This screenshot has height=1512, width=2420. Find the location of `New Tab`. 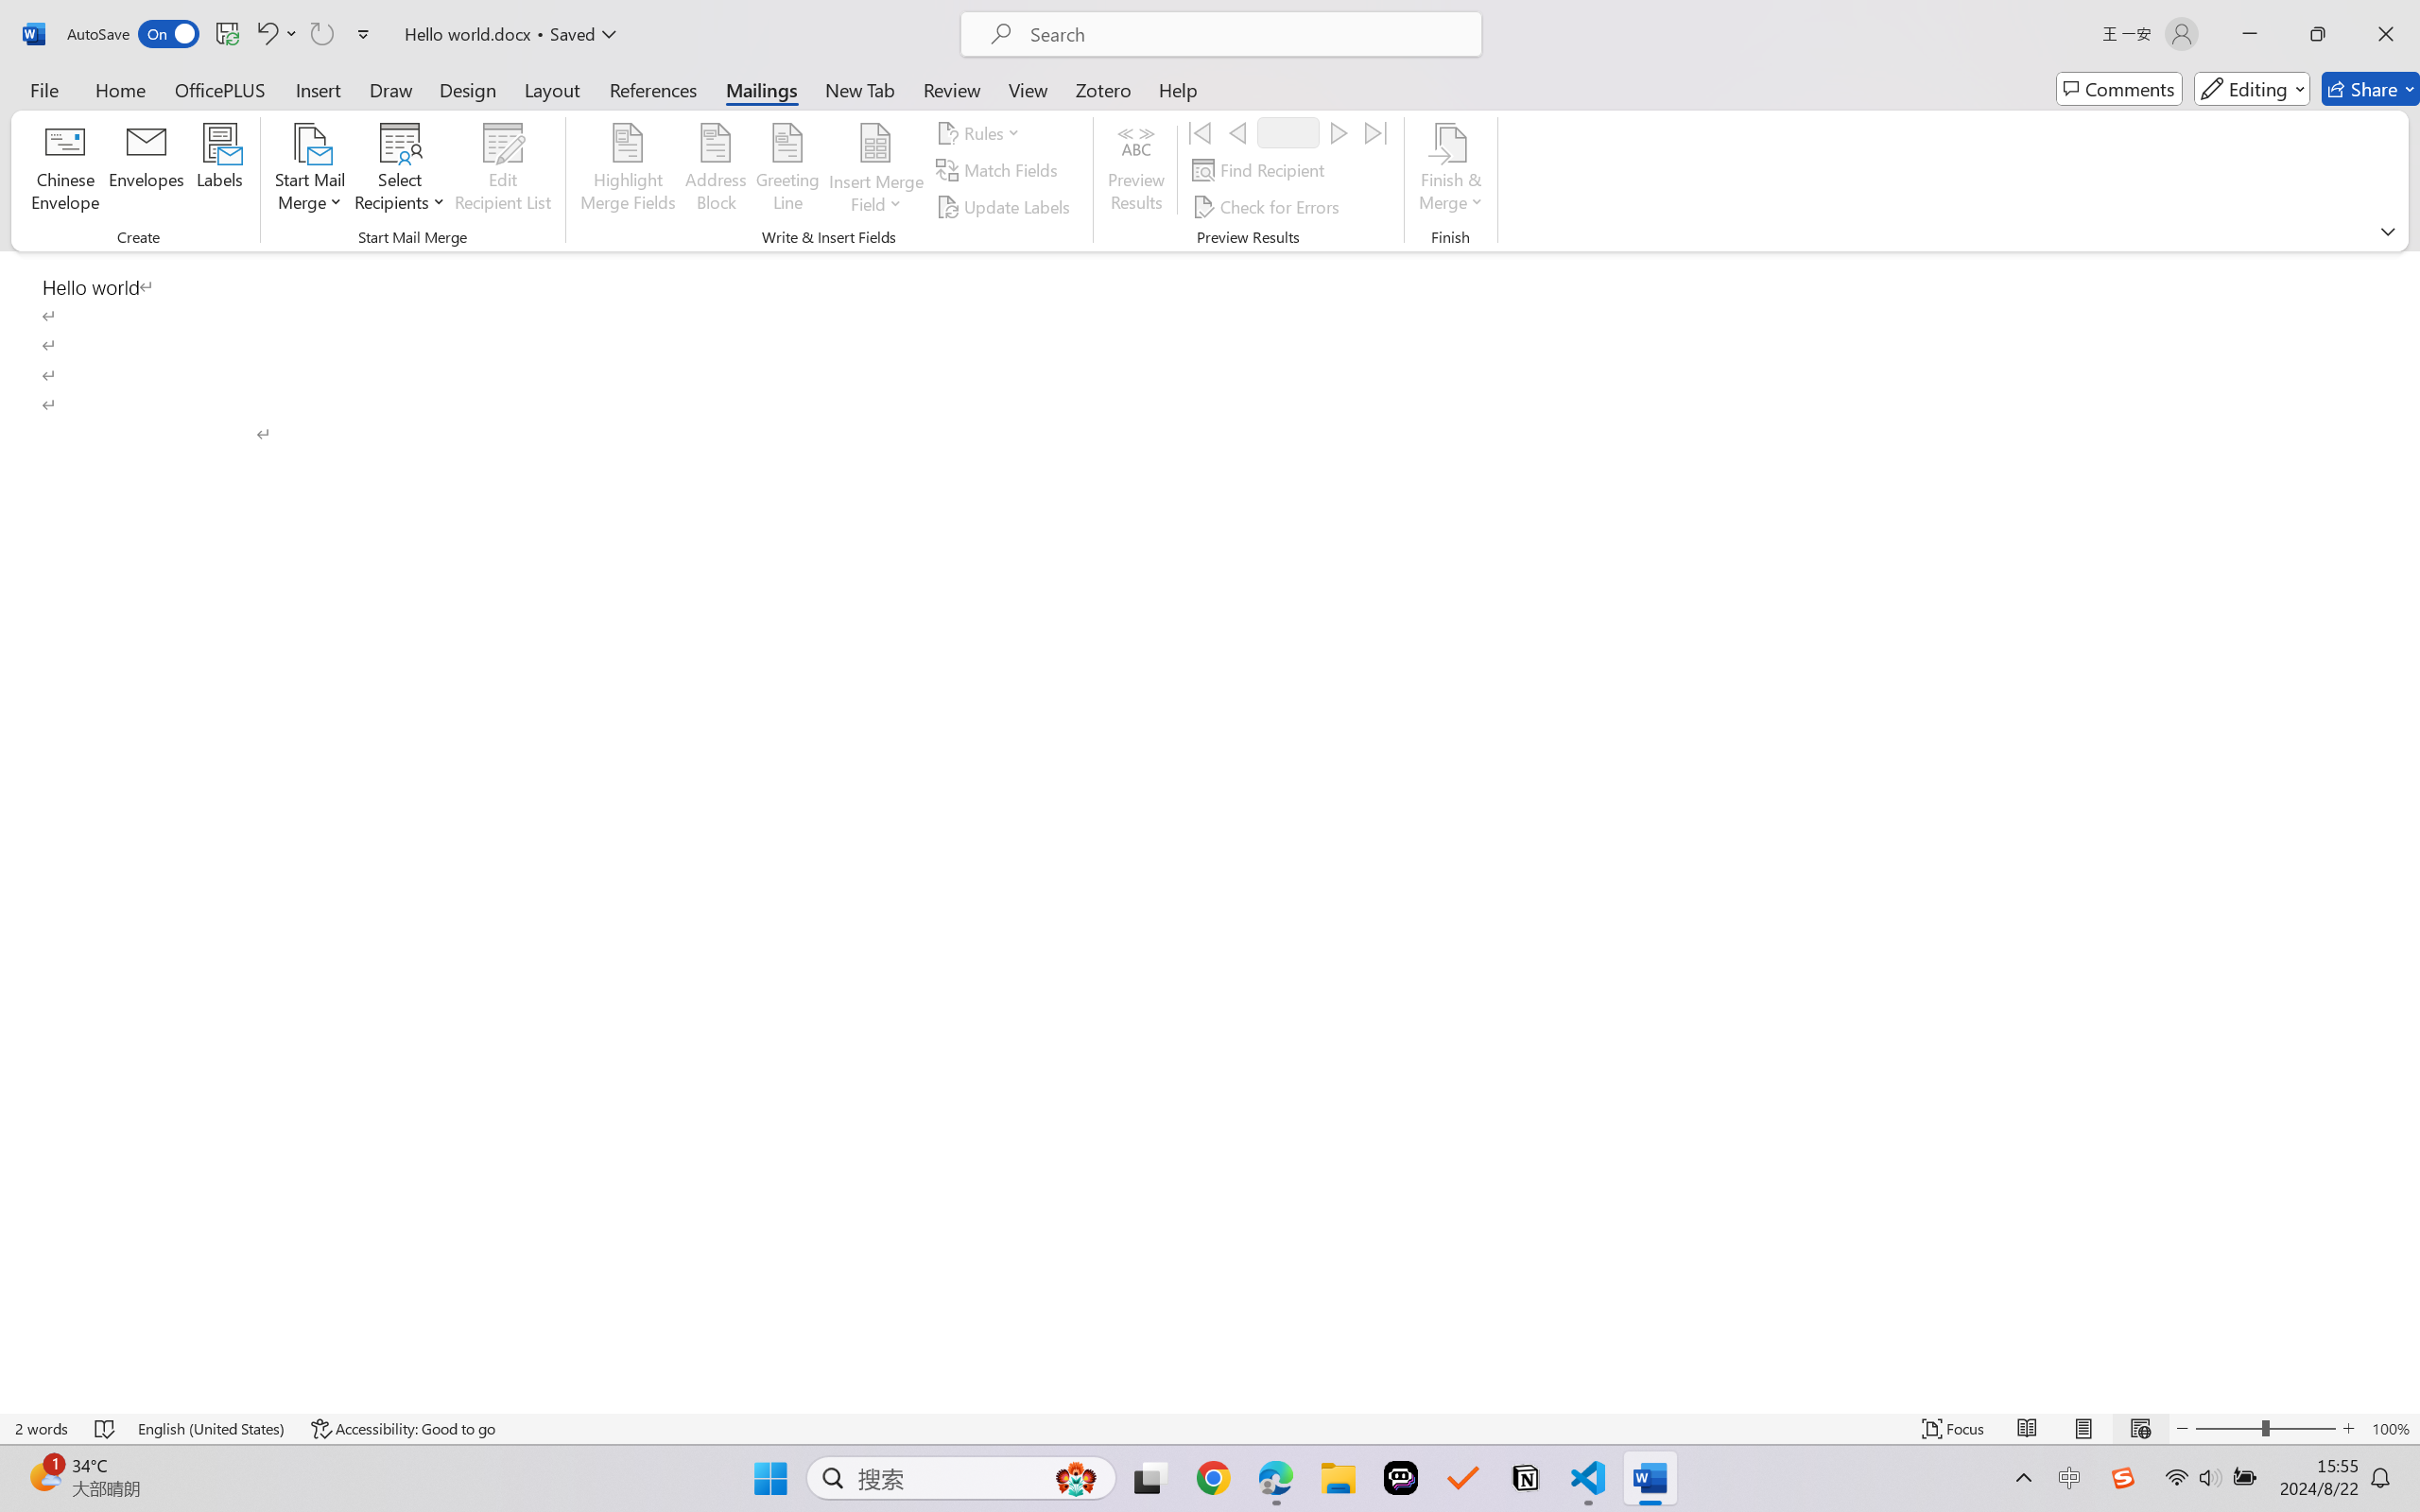

New Tab is located at coordinates (860, 89).